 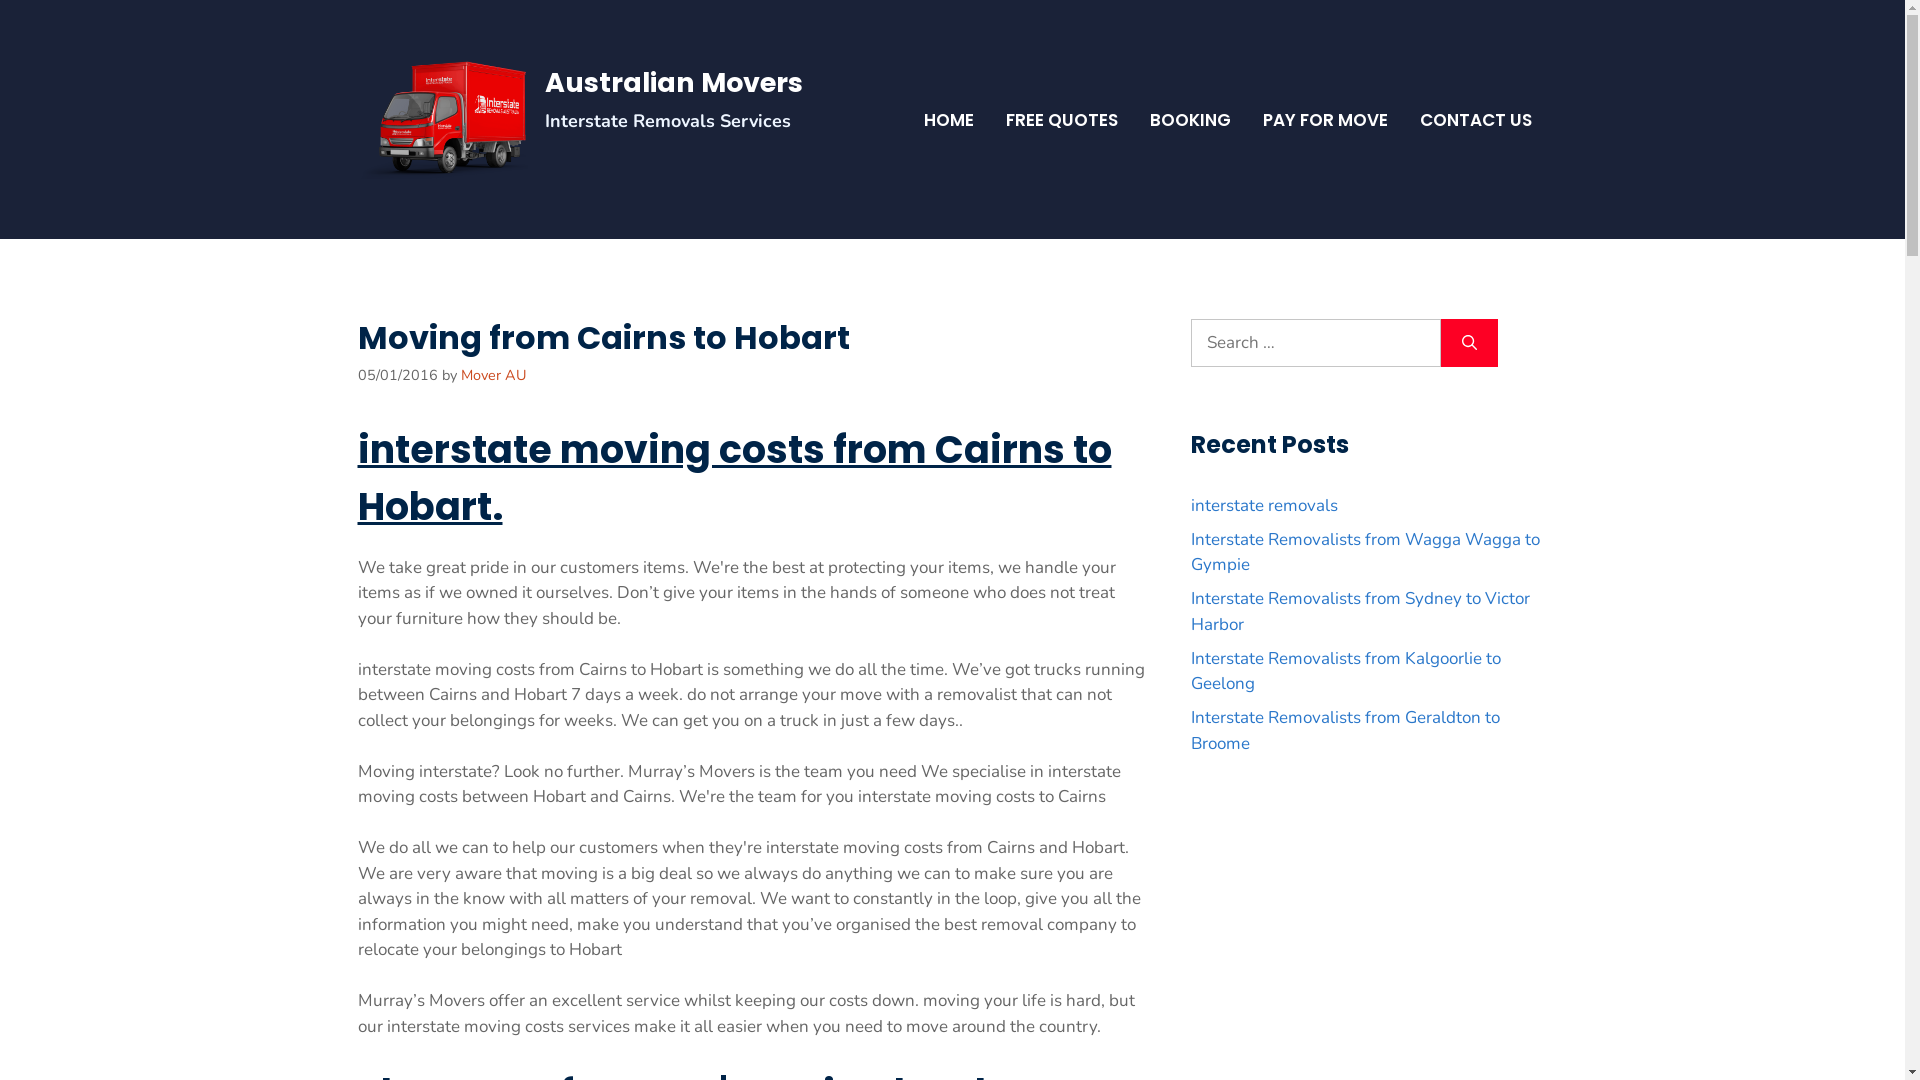 I want to click on CONTACT US, so click(x=1476, y=120).